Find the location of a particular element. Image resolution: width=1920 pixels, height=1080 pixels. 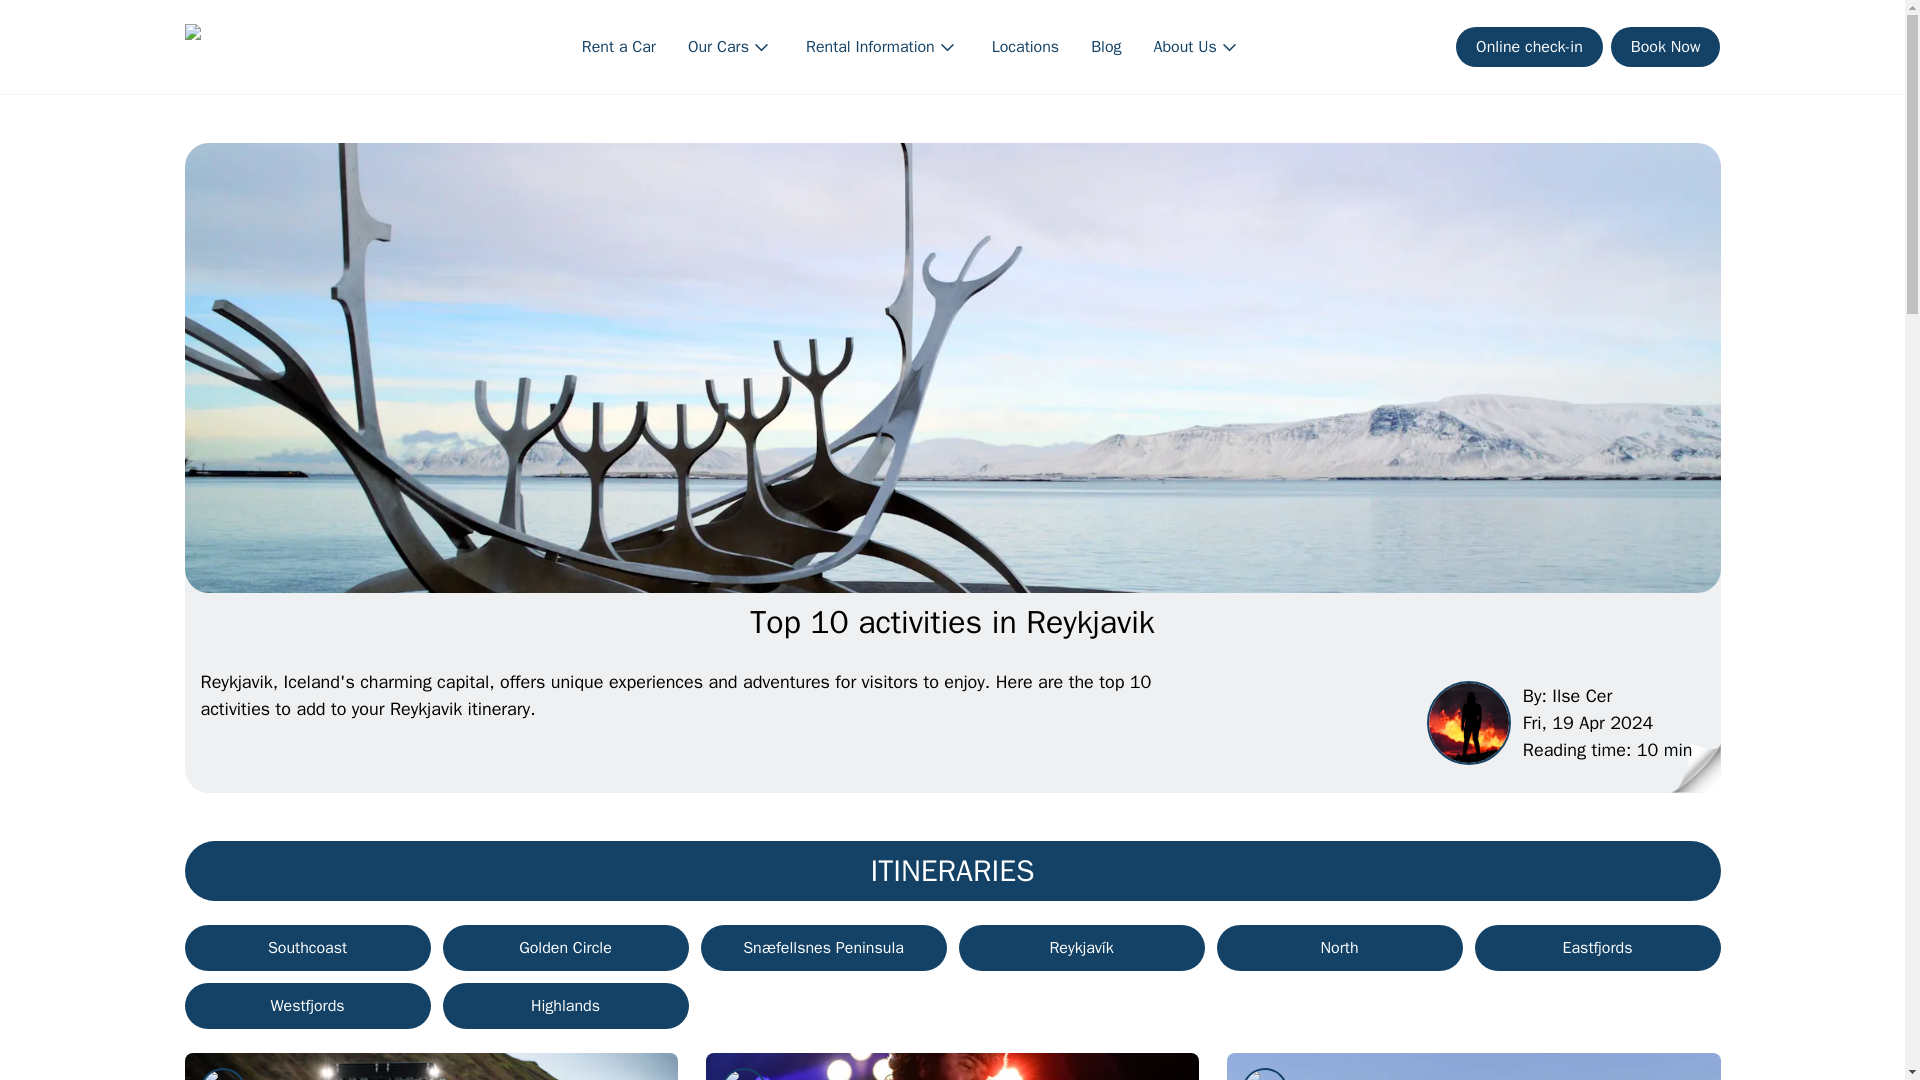

Highlands is located at coordinates (564, 1006).